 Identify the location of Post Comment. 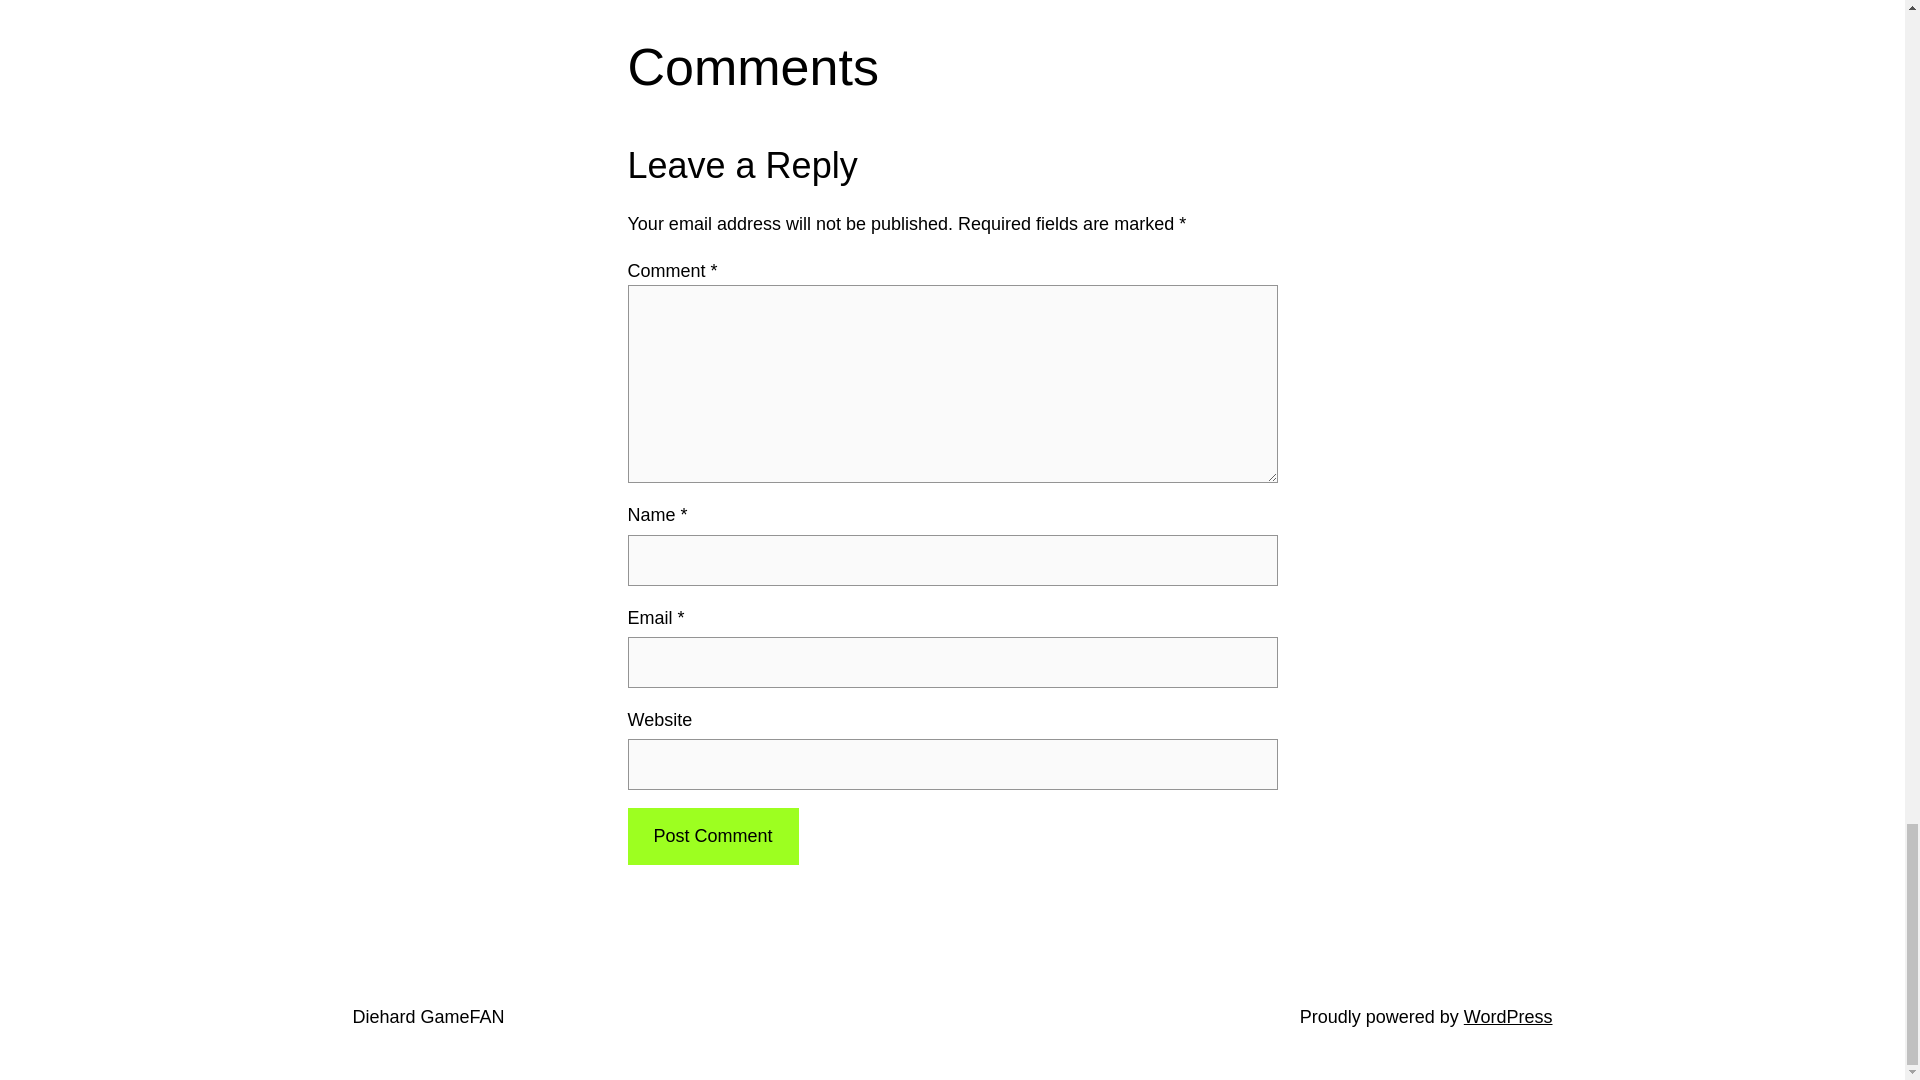
(712, 836).